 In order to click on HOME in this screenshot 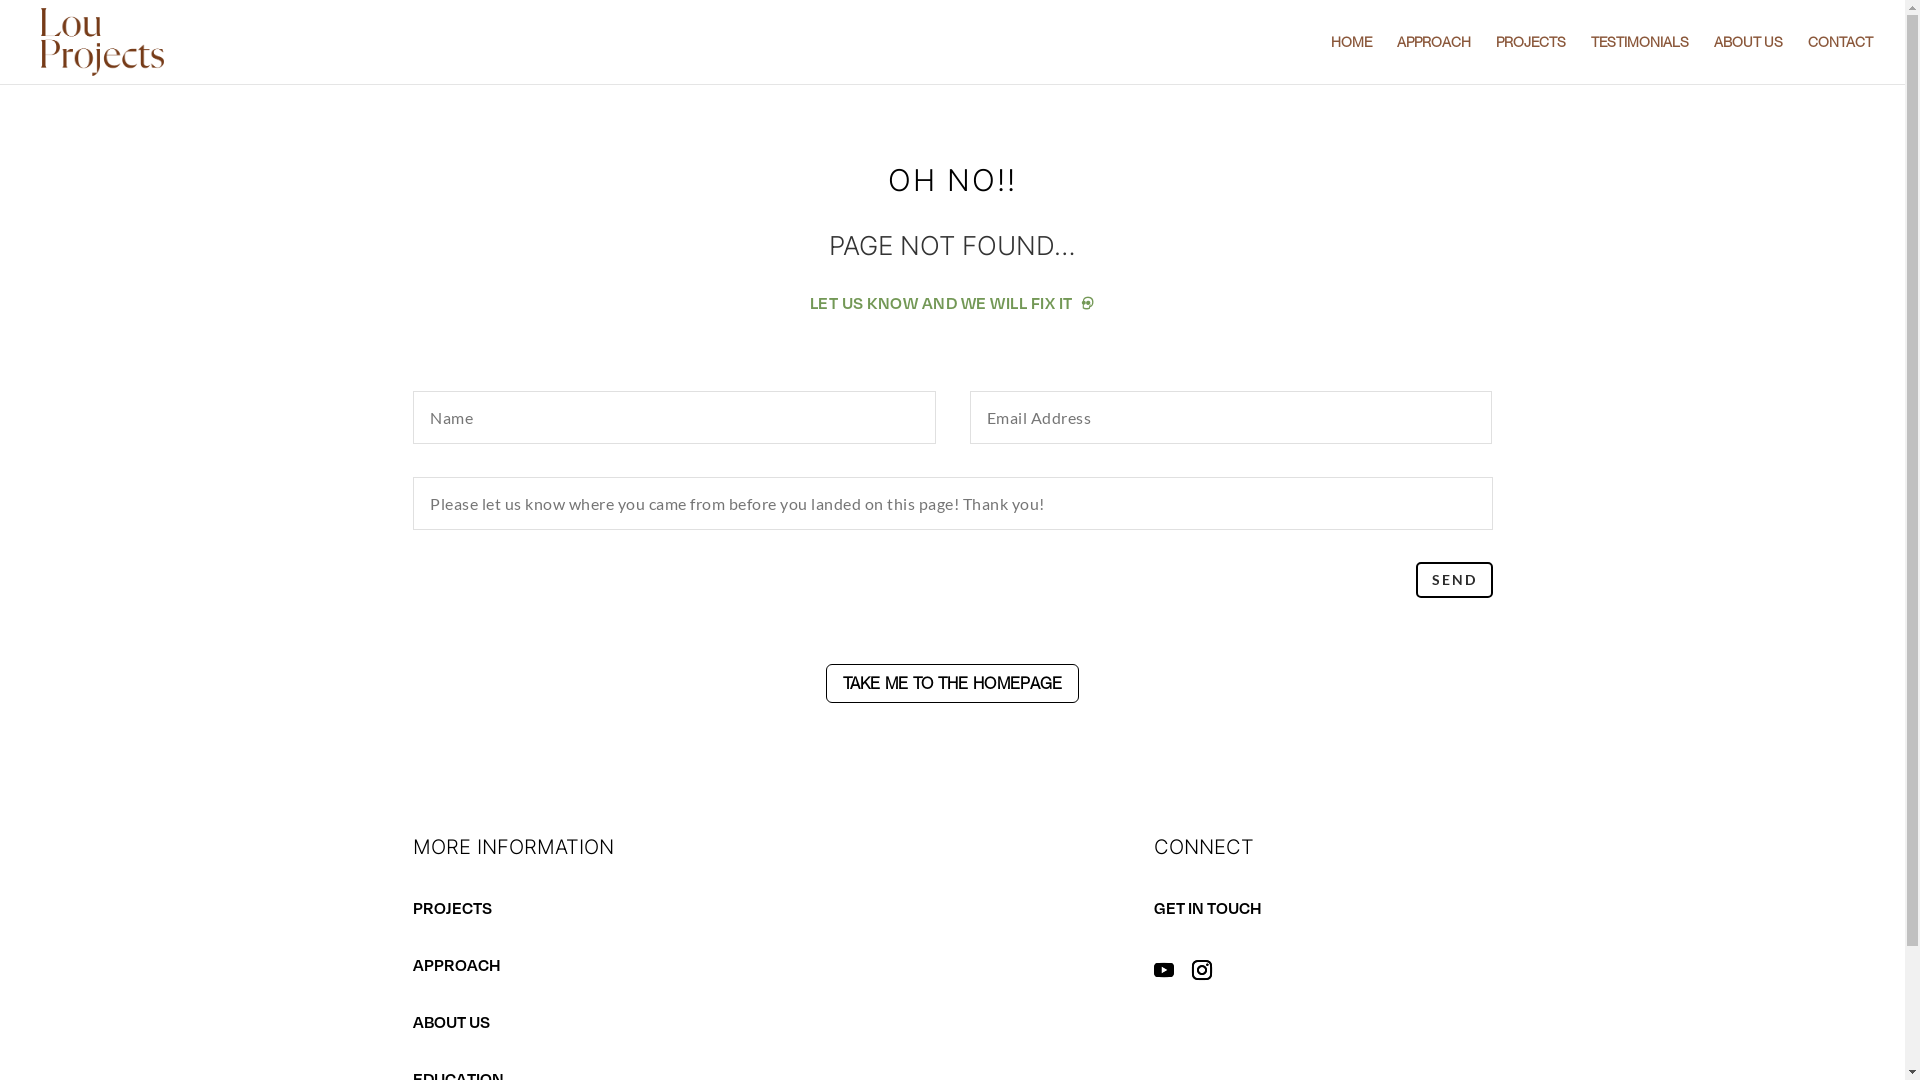, I will do `click(1352, 60)`.